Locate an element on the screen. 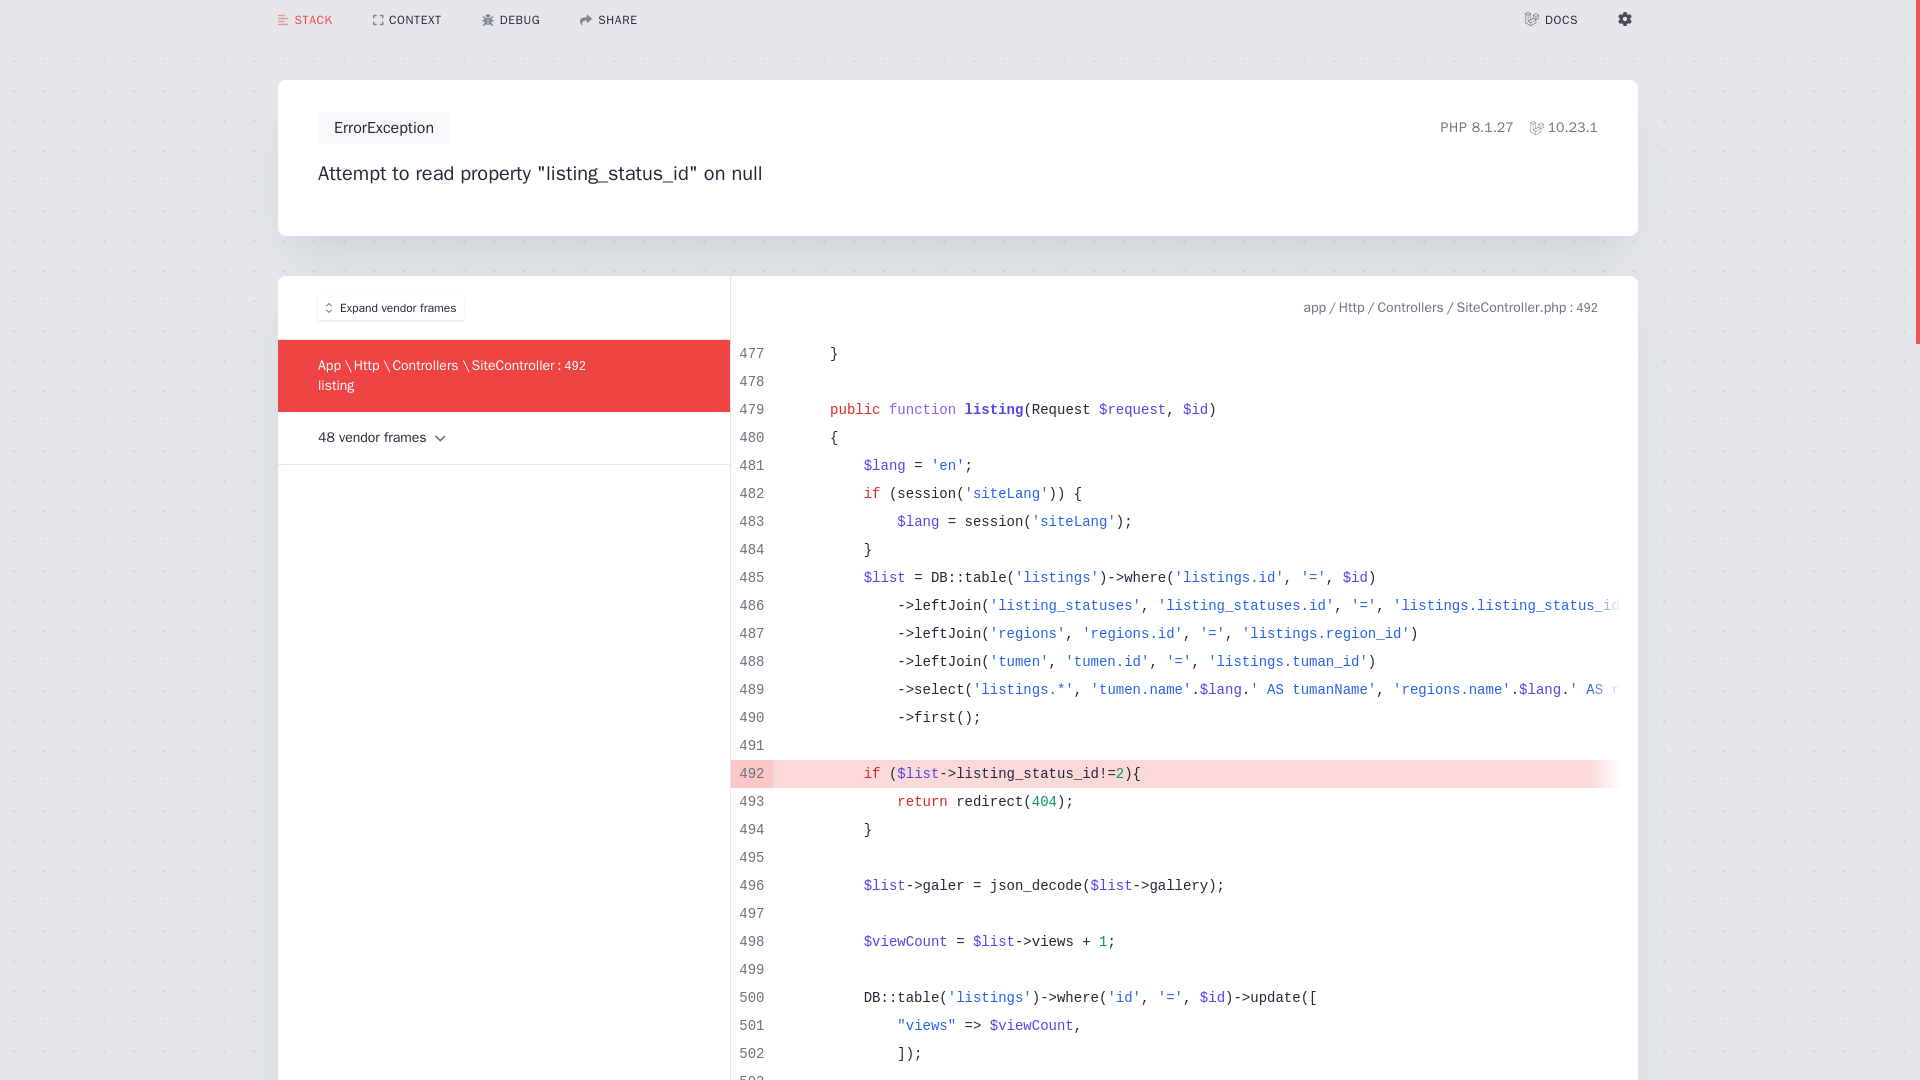 The height and width of the screenshot is (1080, 1920). DOCS is located at coordinates (1551, 20).